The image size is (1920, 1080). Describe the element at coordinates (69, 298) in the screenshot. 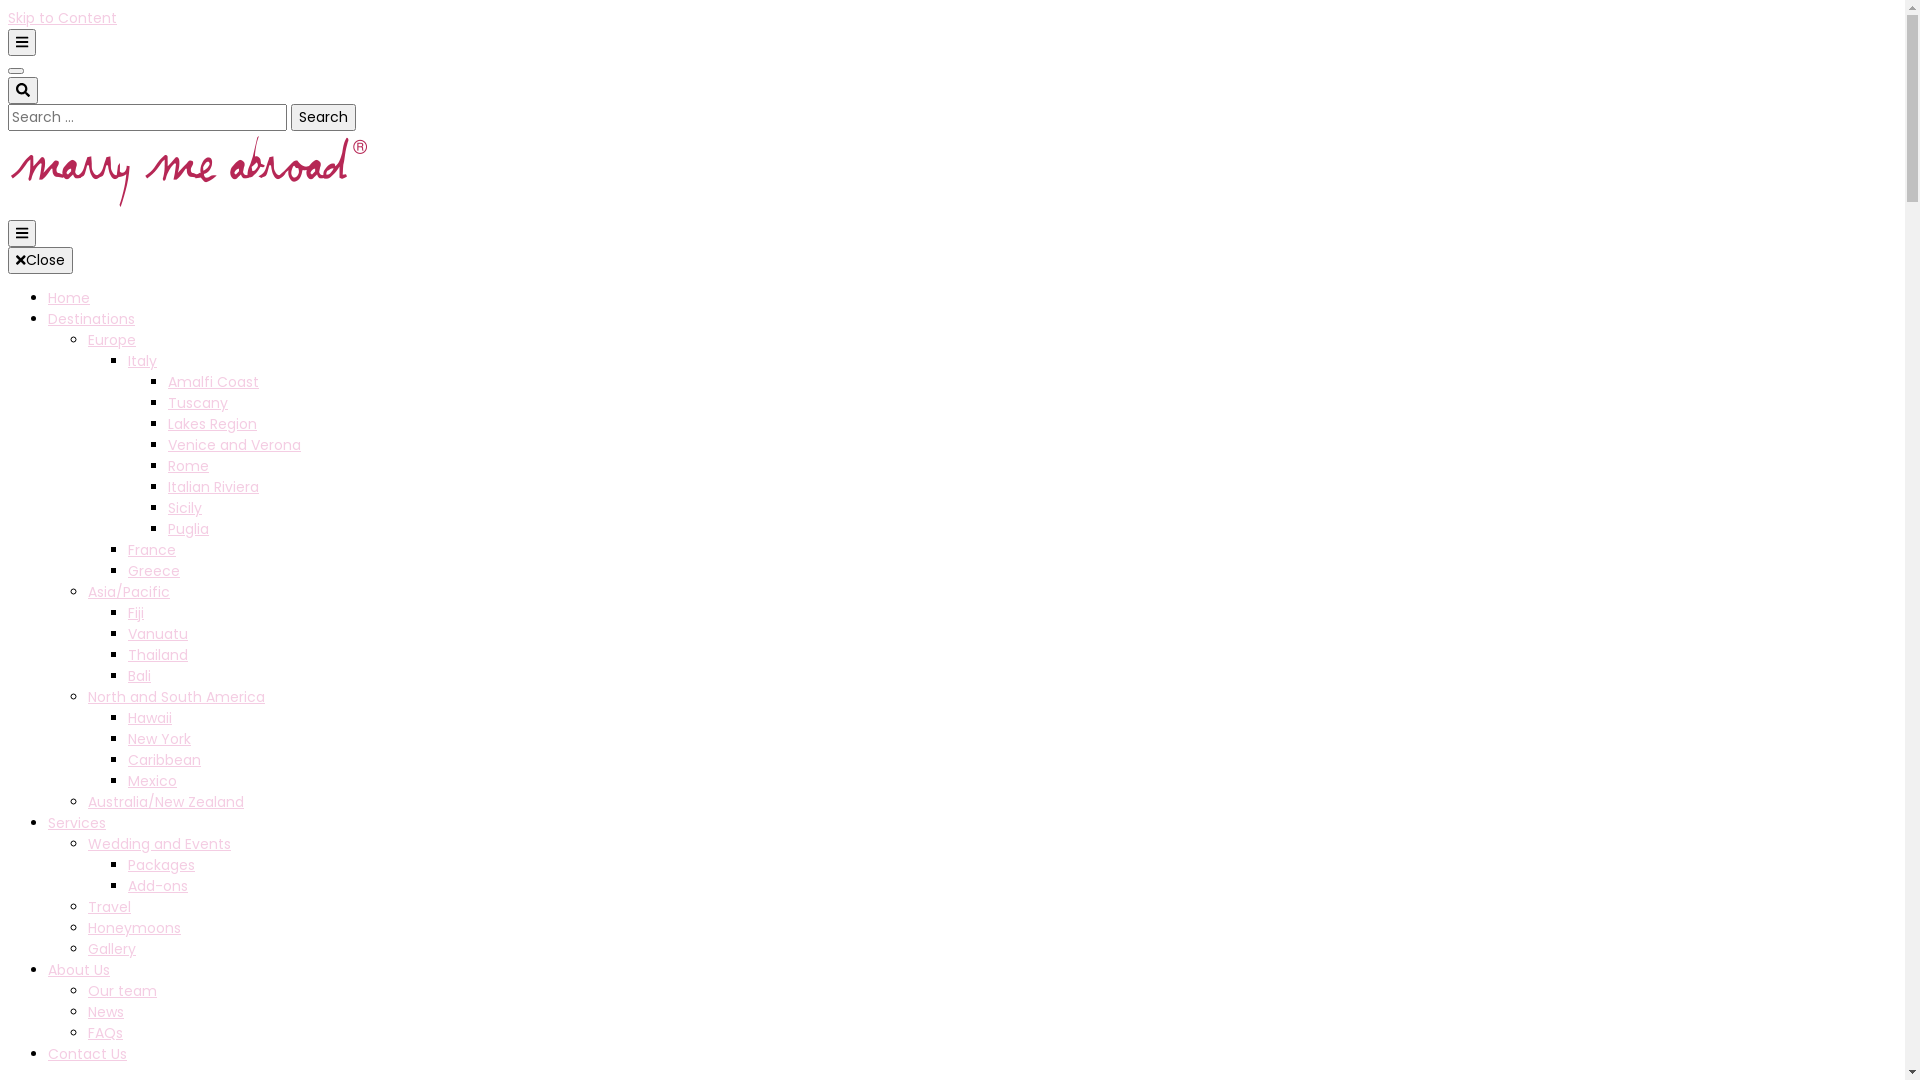

I see `Home` at that location.